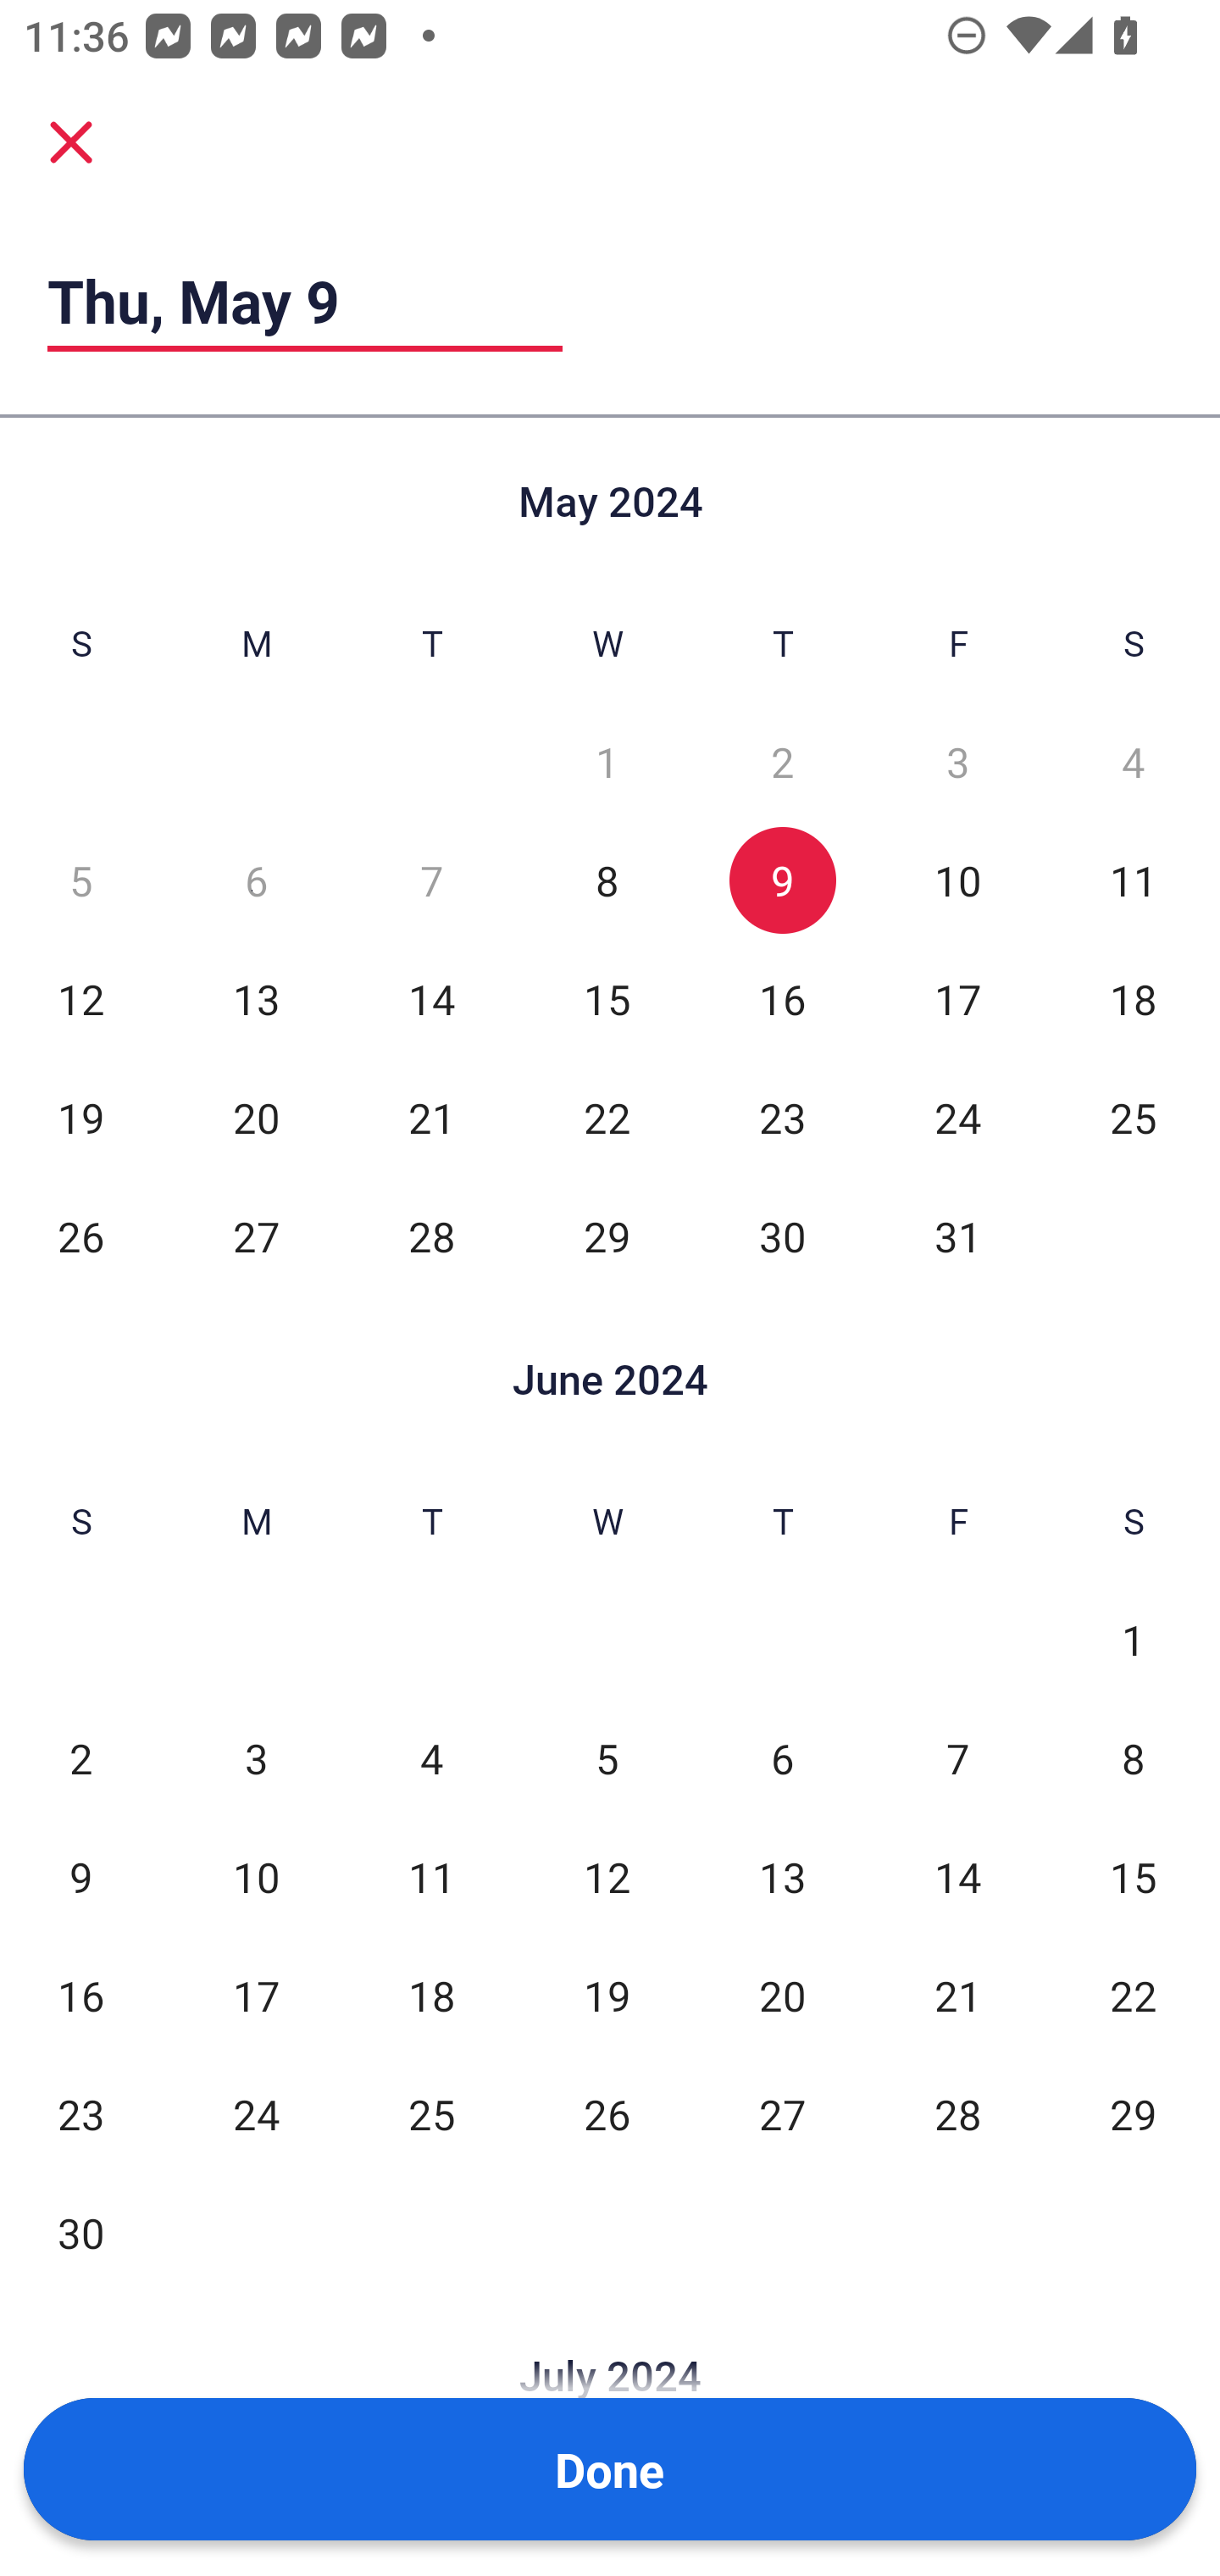 Image resolution: width=1220 pixels, height=2576 pixels. What do you see at coordinates (1134, 1639) in the screenshot?
I see `1 Sat, Jun 1, Not Selected` at bounding box center [1134, 1639].